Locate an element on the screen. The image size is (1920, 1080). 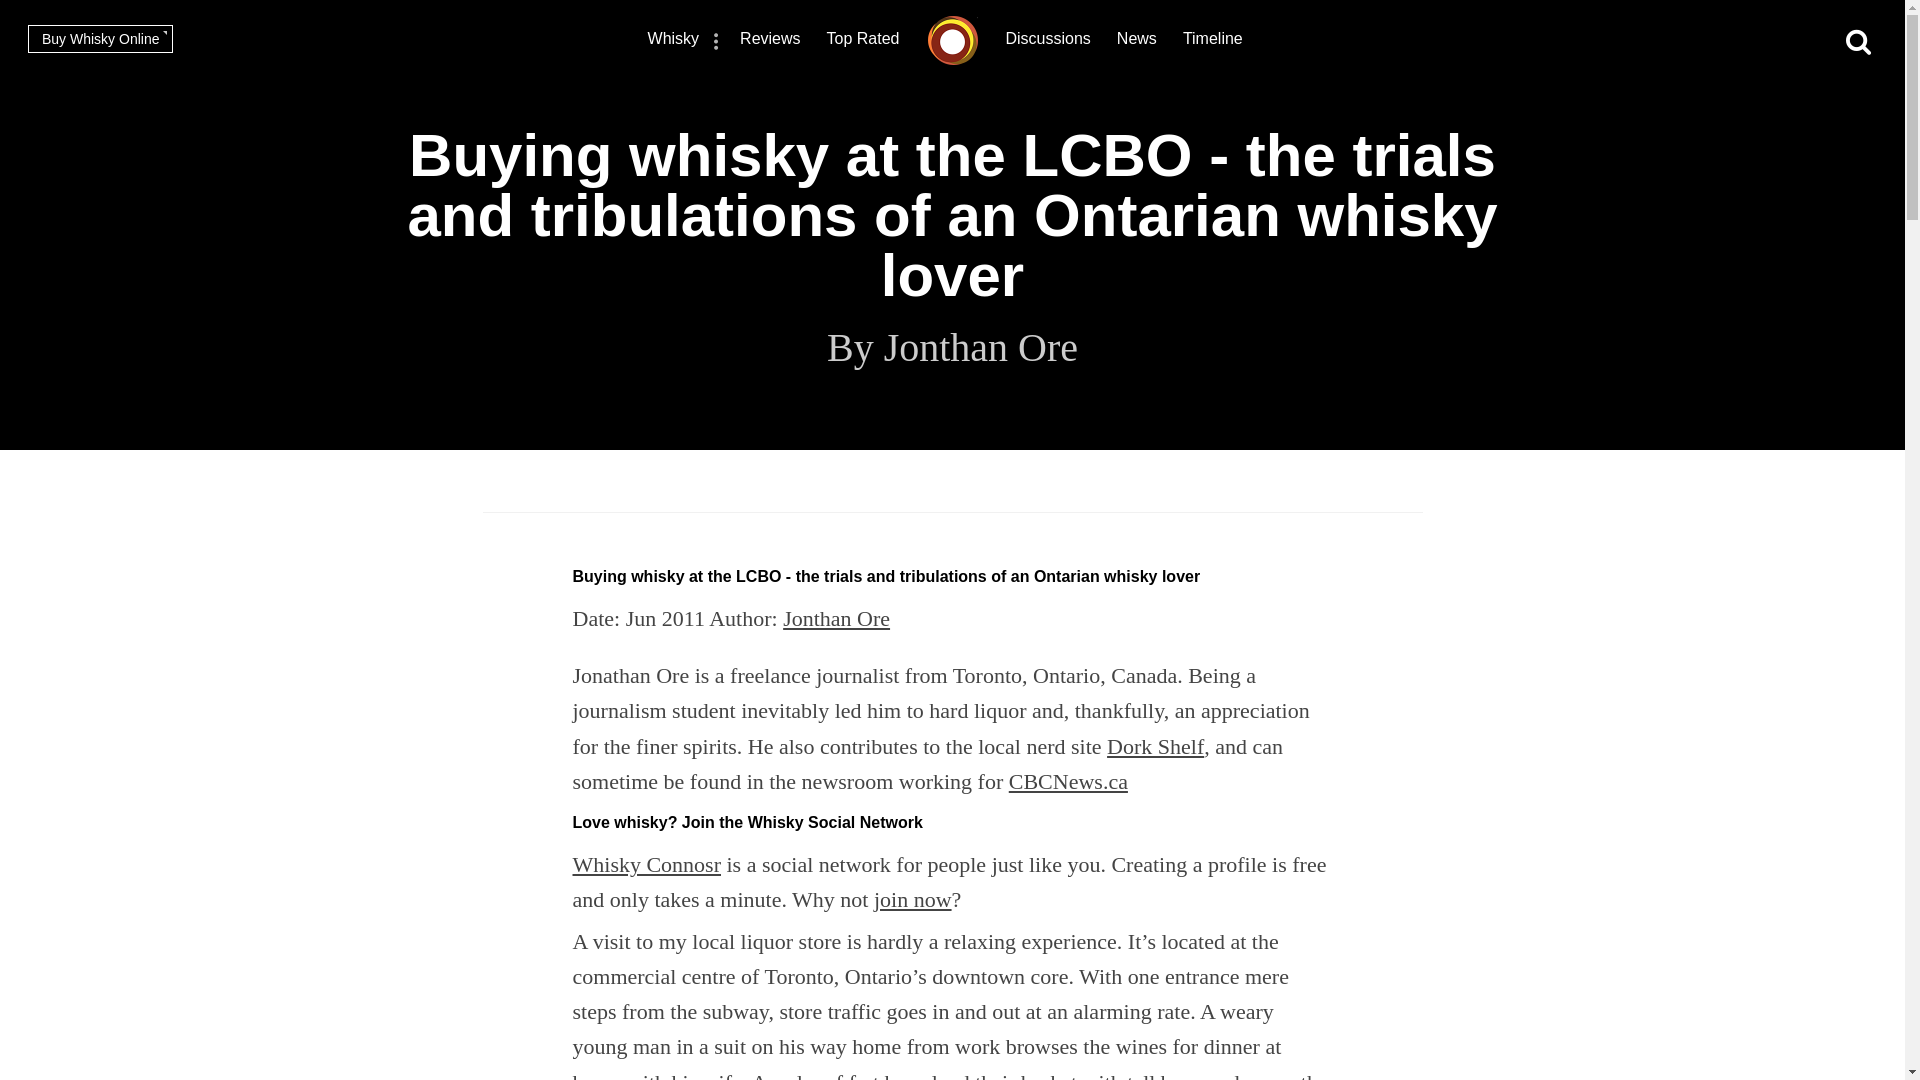
Reviews is located at coordinates (770, 41).